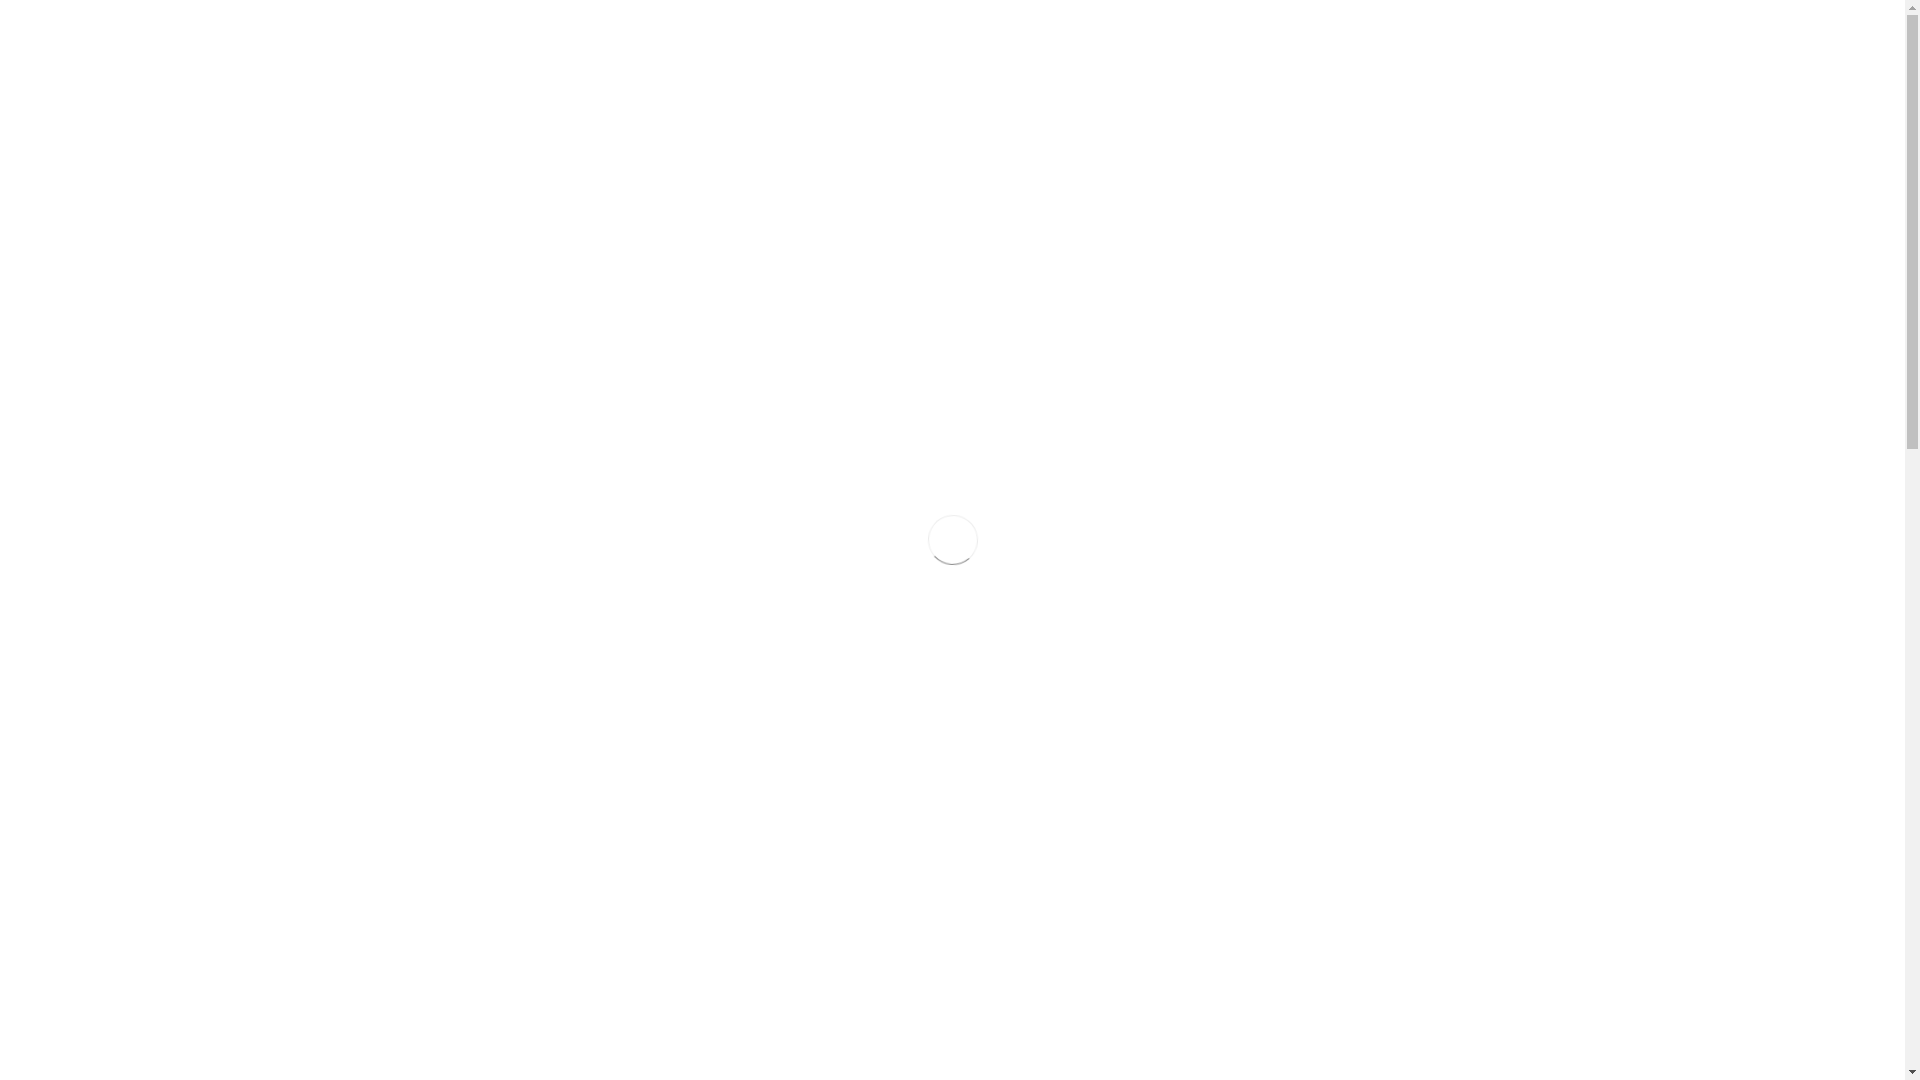  I want to click on COSMETIC UTENSILIEN, so click(506, 500).